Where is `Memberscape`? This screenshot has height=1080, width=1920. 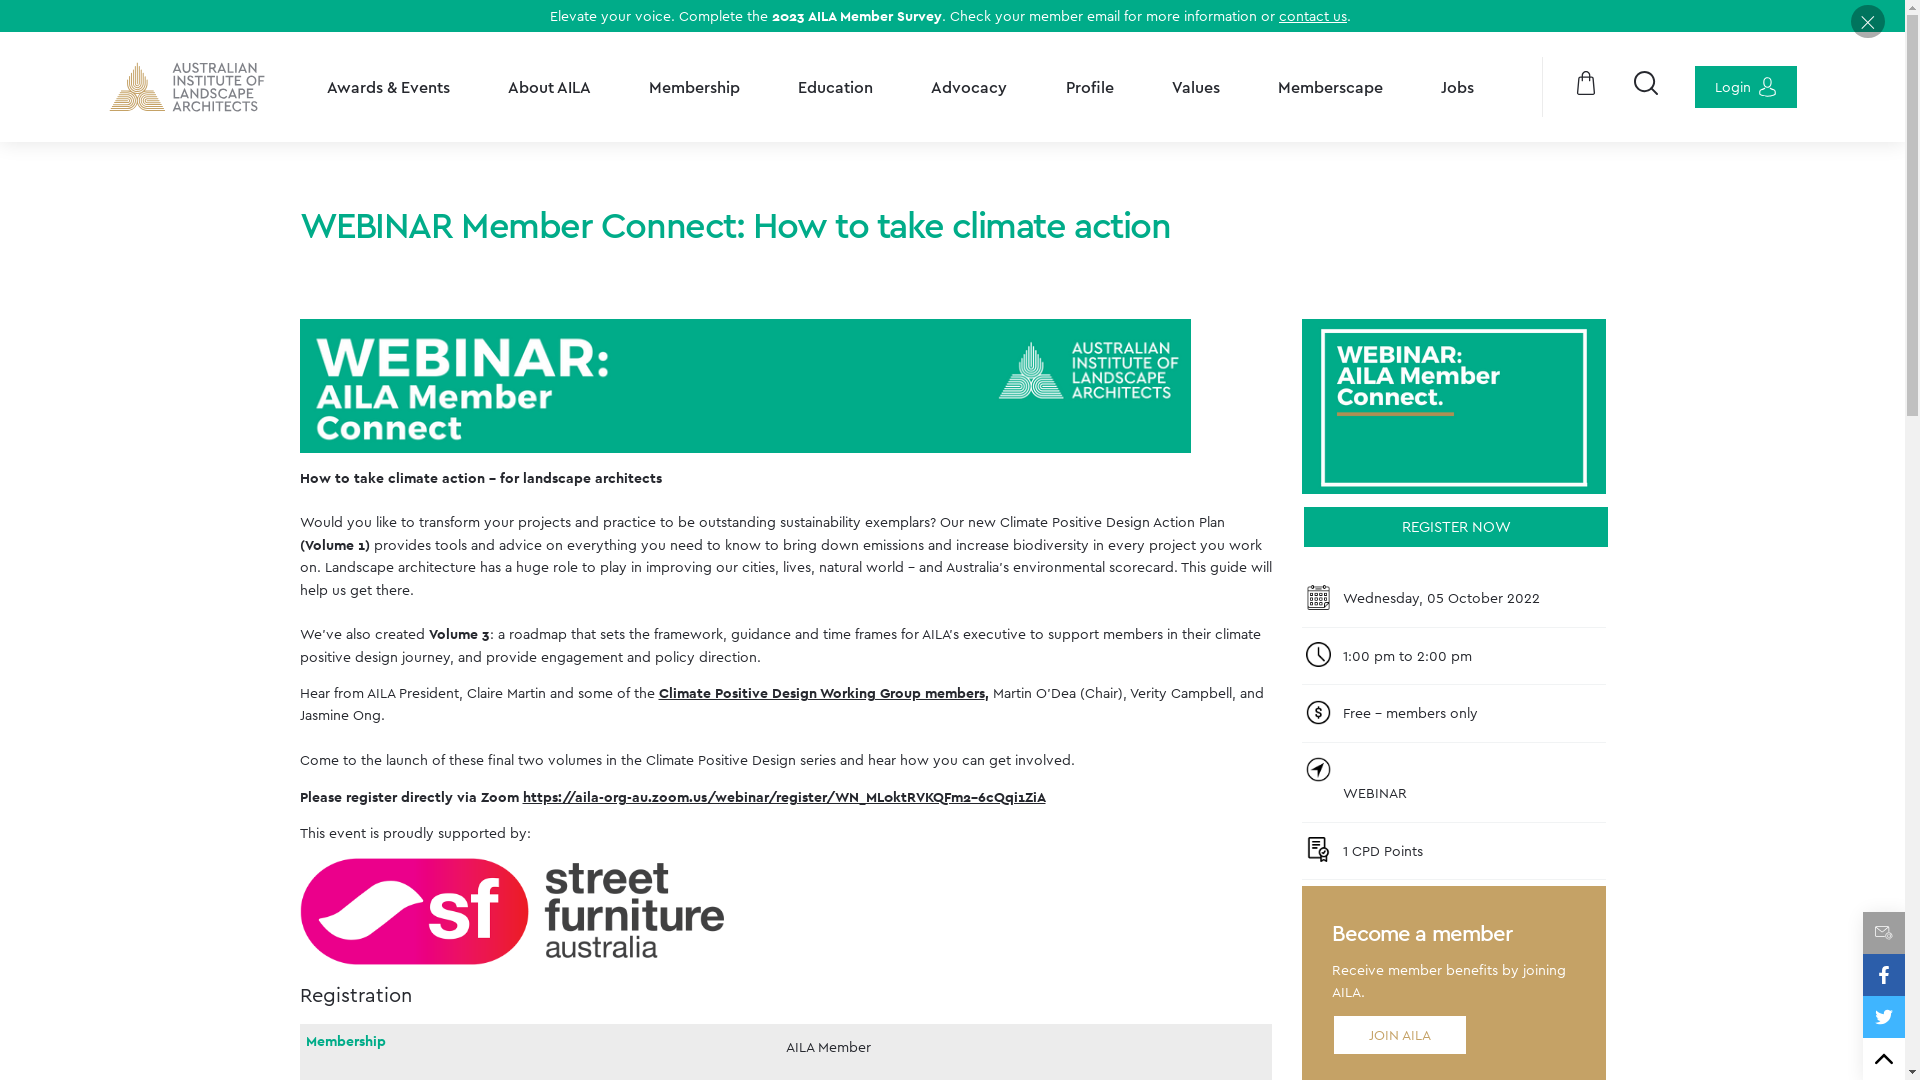 Memberscape is located at coordinates (1330, 87).